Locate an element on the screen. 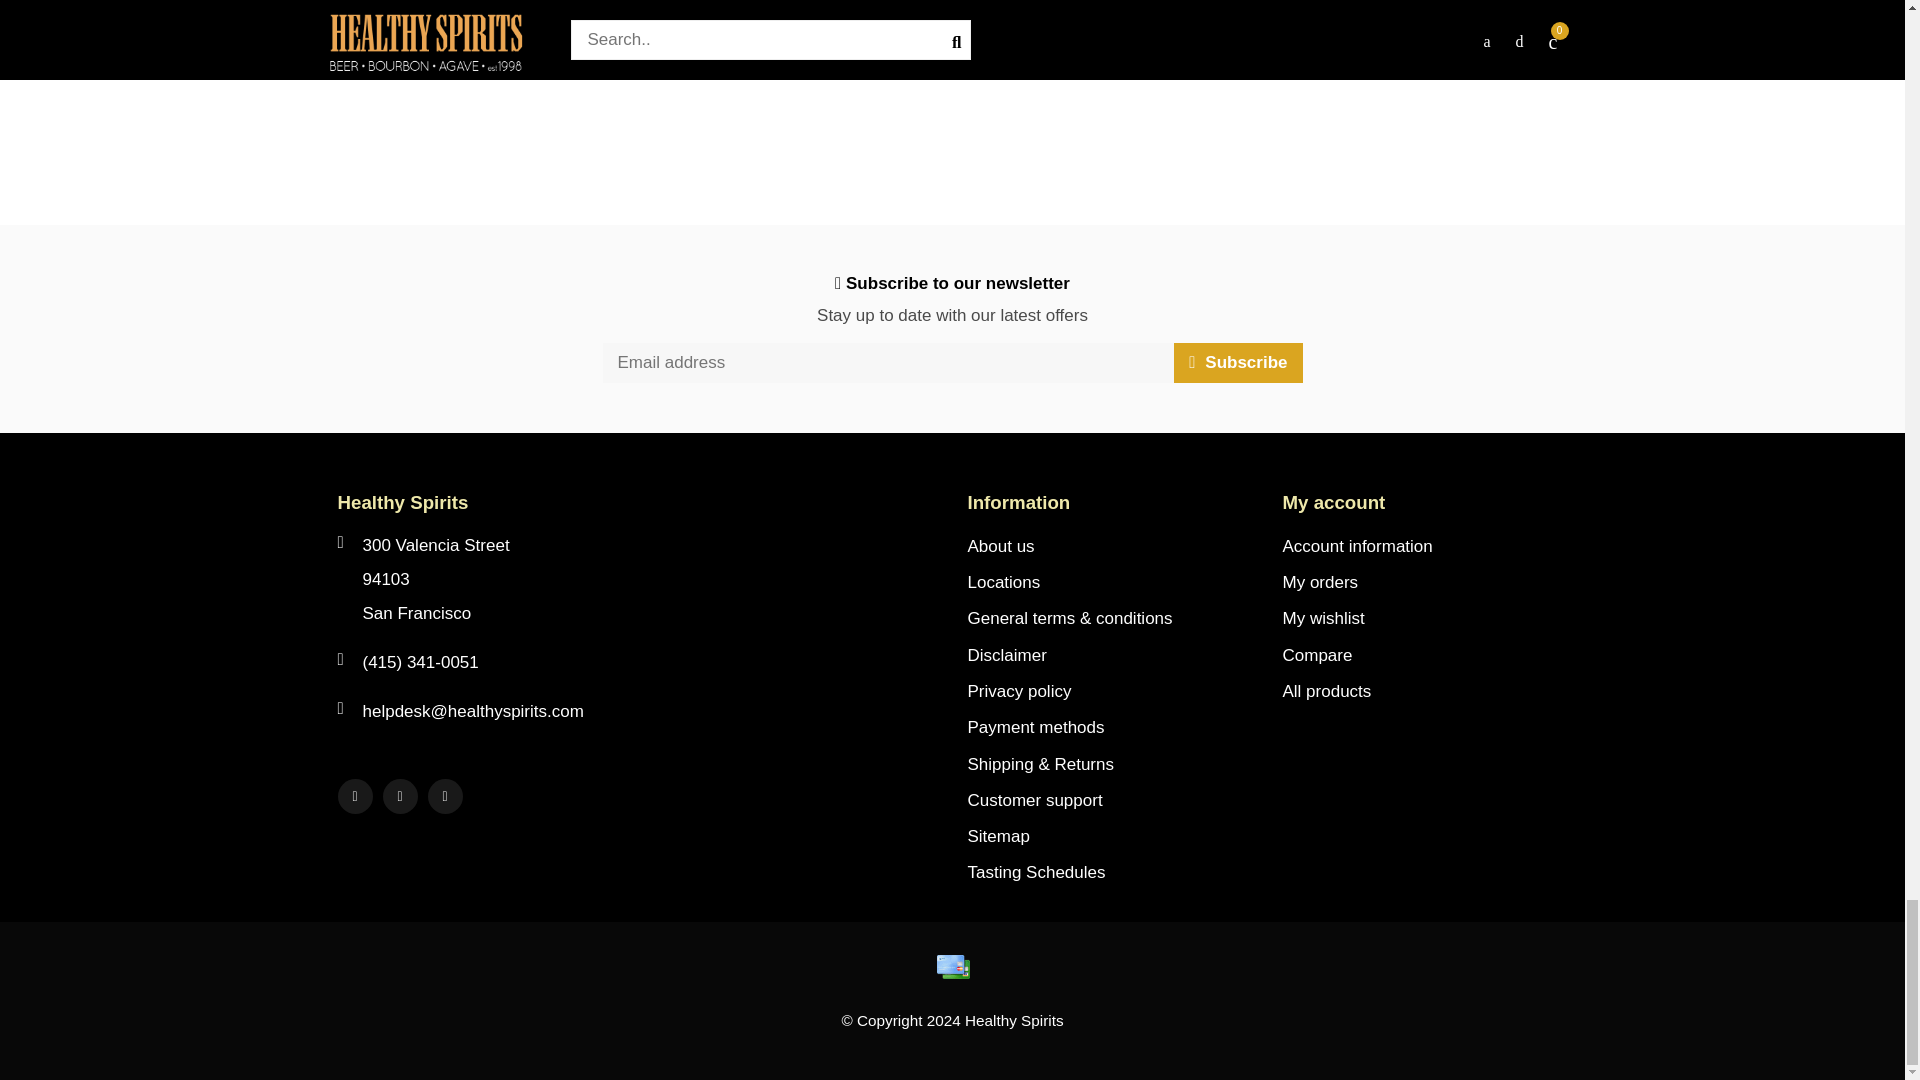  Sitemap is located at coordinates (998, 836).